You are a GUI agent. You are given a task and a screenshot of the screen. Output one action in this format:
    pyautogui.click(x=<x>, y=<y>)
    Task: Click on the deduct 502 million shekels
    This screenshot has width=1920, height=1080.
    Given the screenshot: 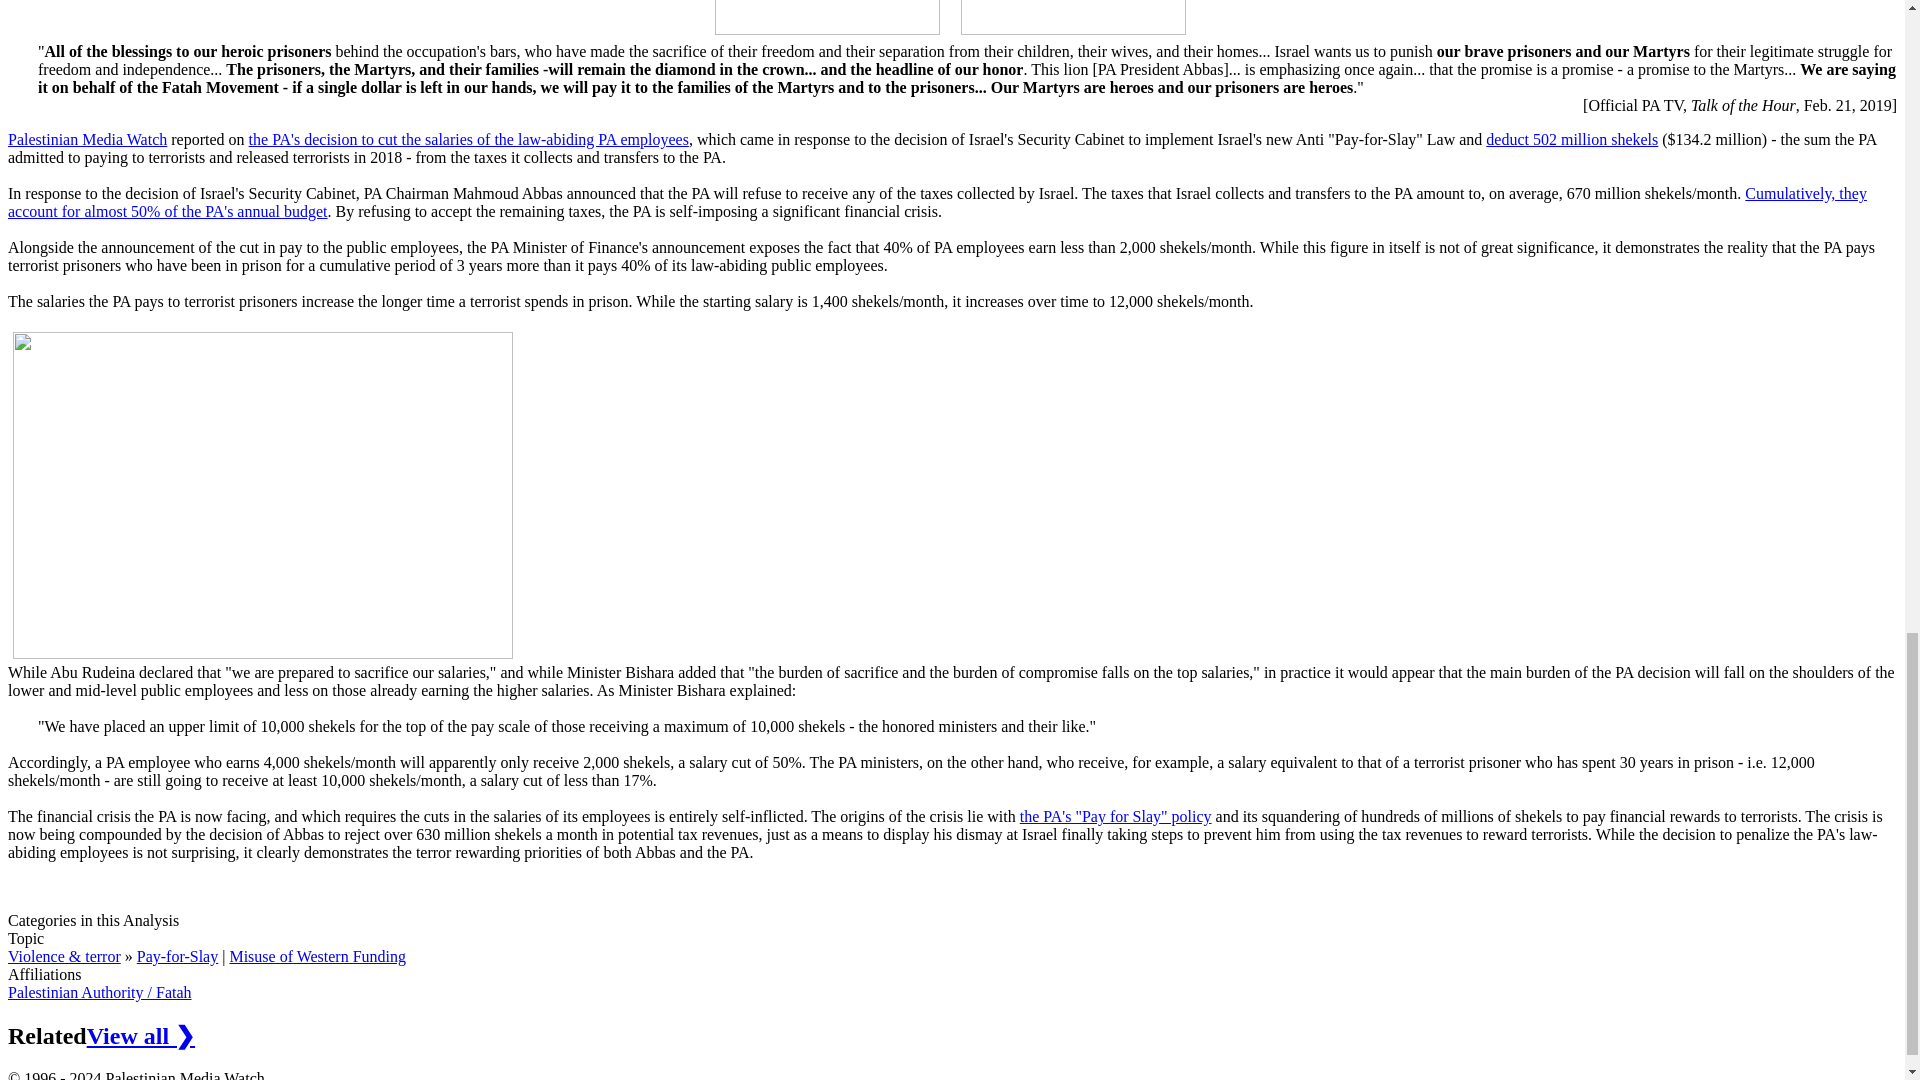 What is the action you would take?
    pyautogui.click(x=1572, y=138)
    